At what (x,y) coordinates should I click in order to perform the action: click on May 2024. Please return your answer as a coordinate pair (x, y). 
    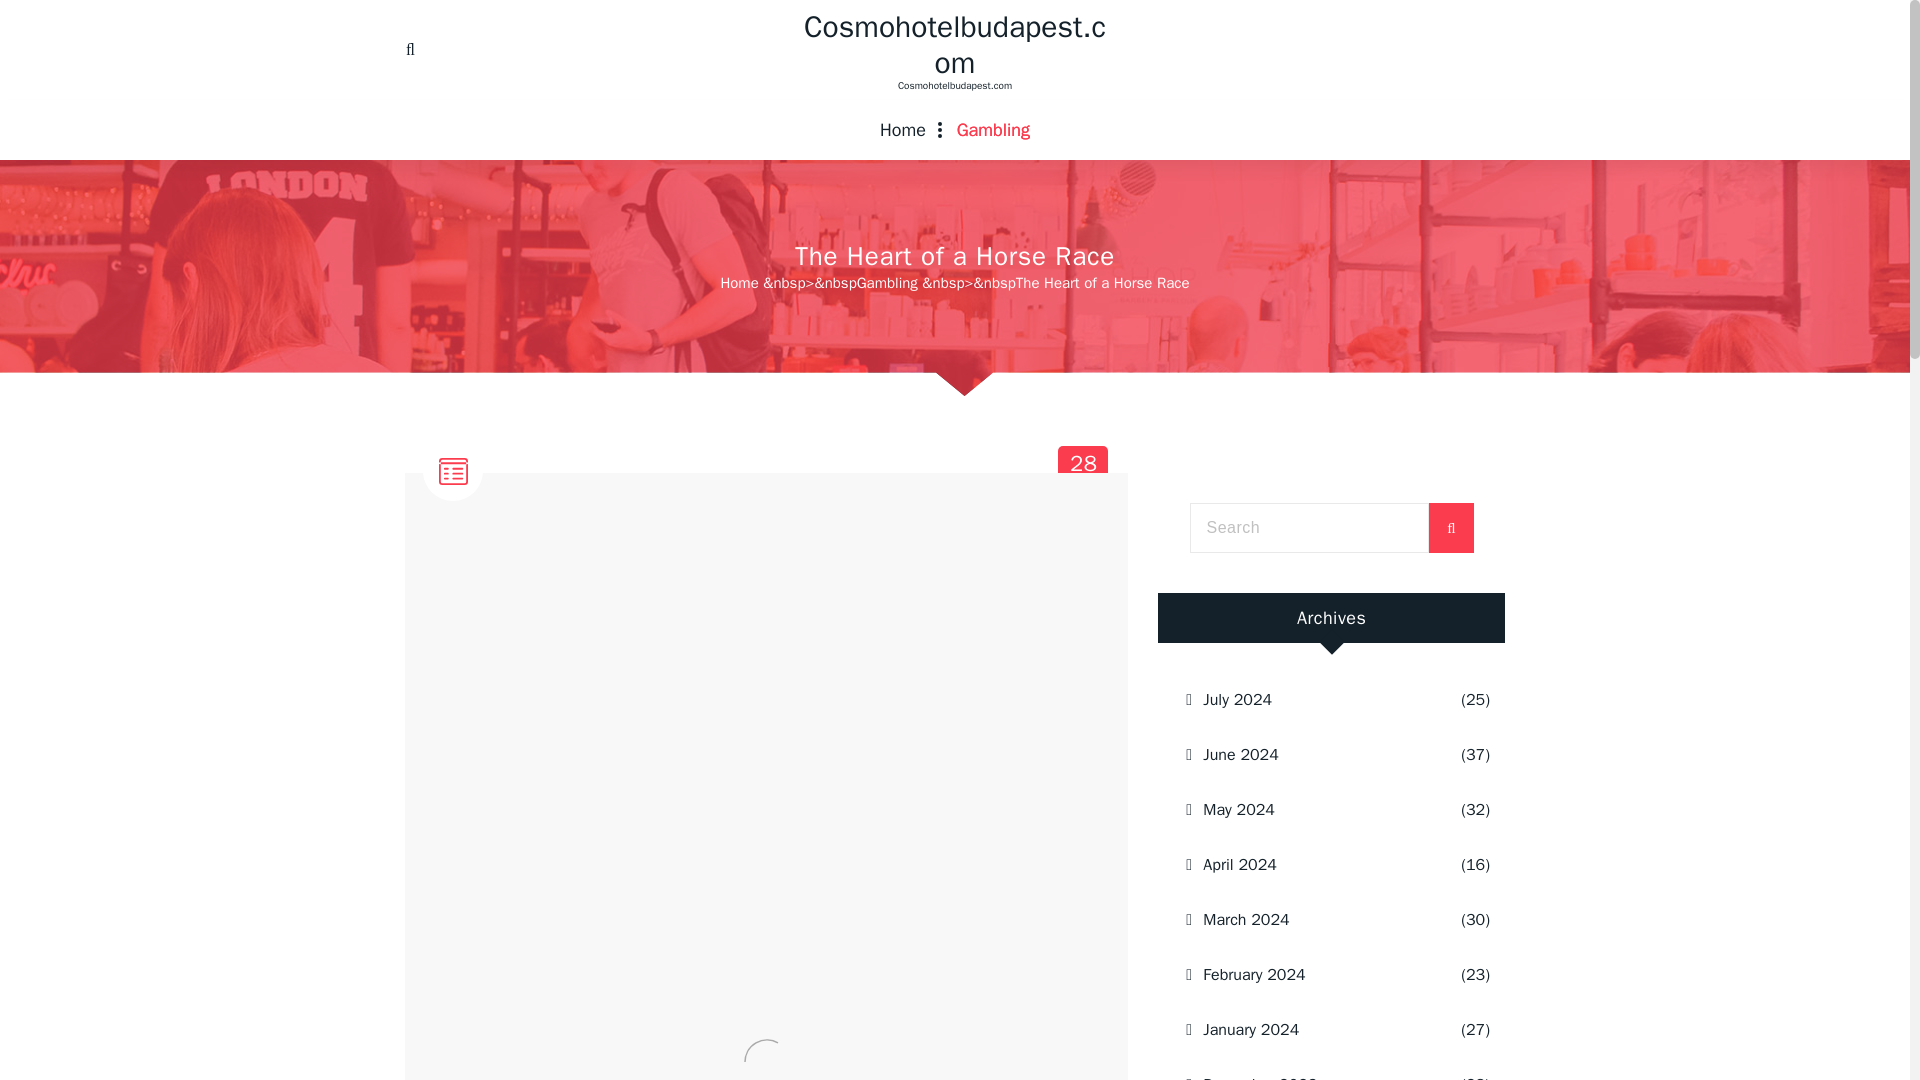
    Looking at the image, I should click on (1306, 810).